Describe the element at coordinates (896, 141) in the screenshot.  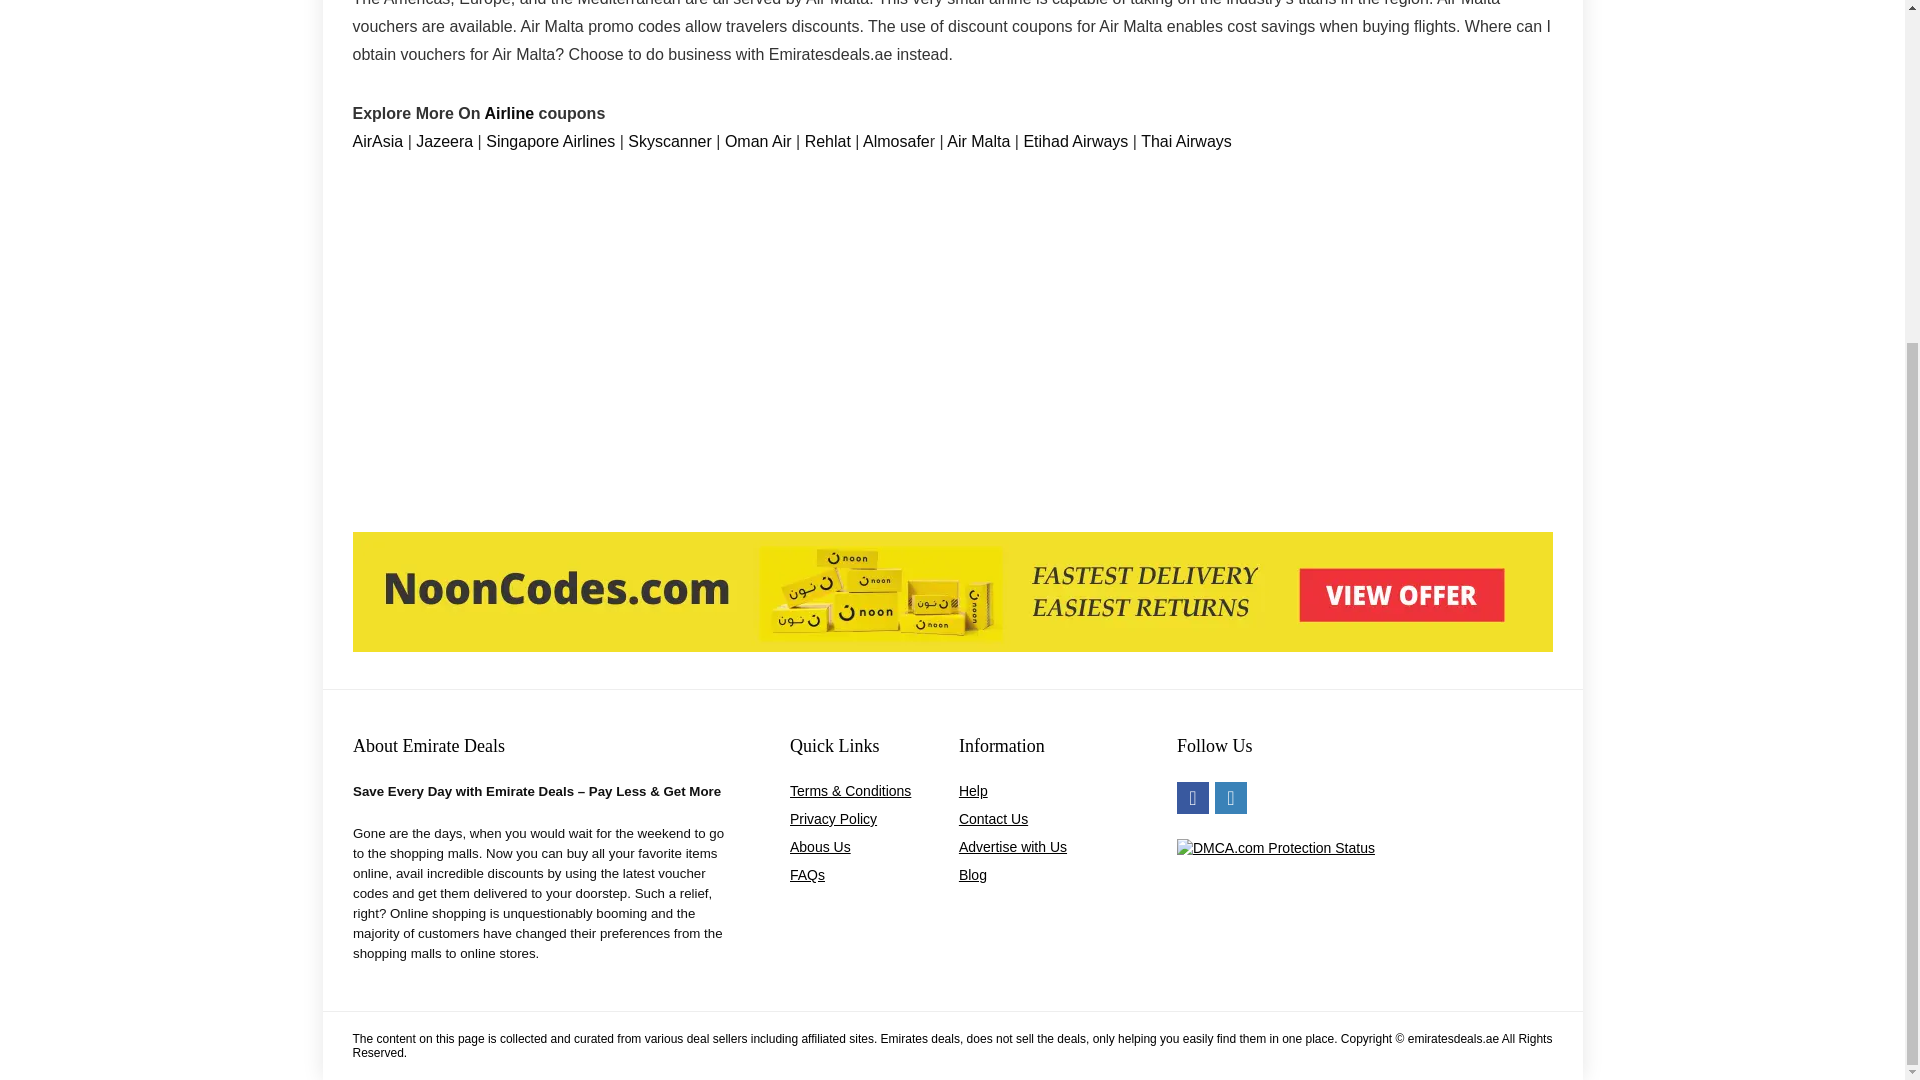
I see `Almosafe` at that location.